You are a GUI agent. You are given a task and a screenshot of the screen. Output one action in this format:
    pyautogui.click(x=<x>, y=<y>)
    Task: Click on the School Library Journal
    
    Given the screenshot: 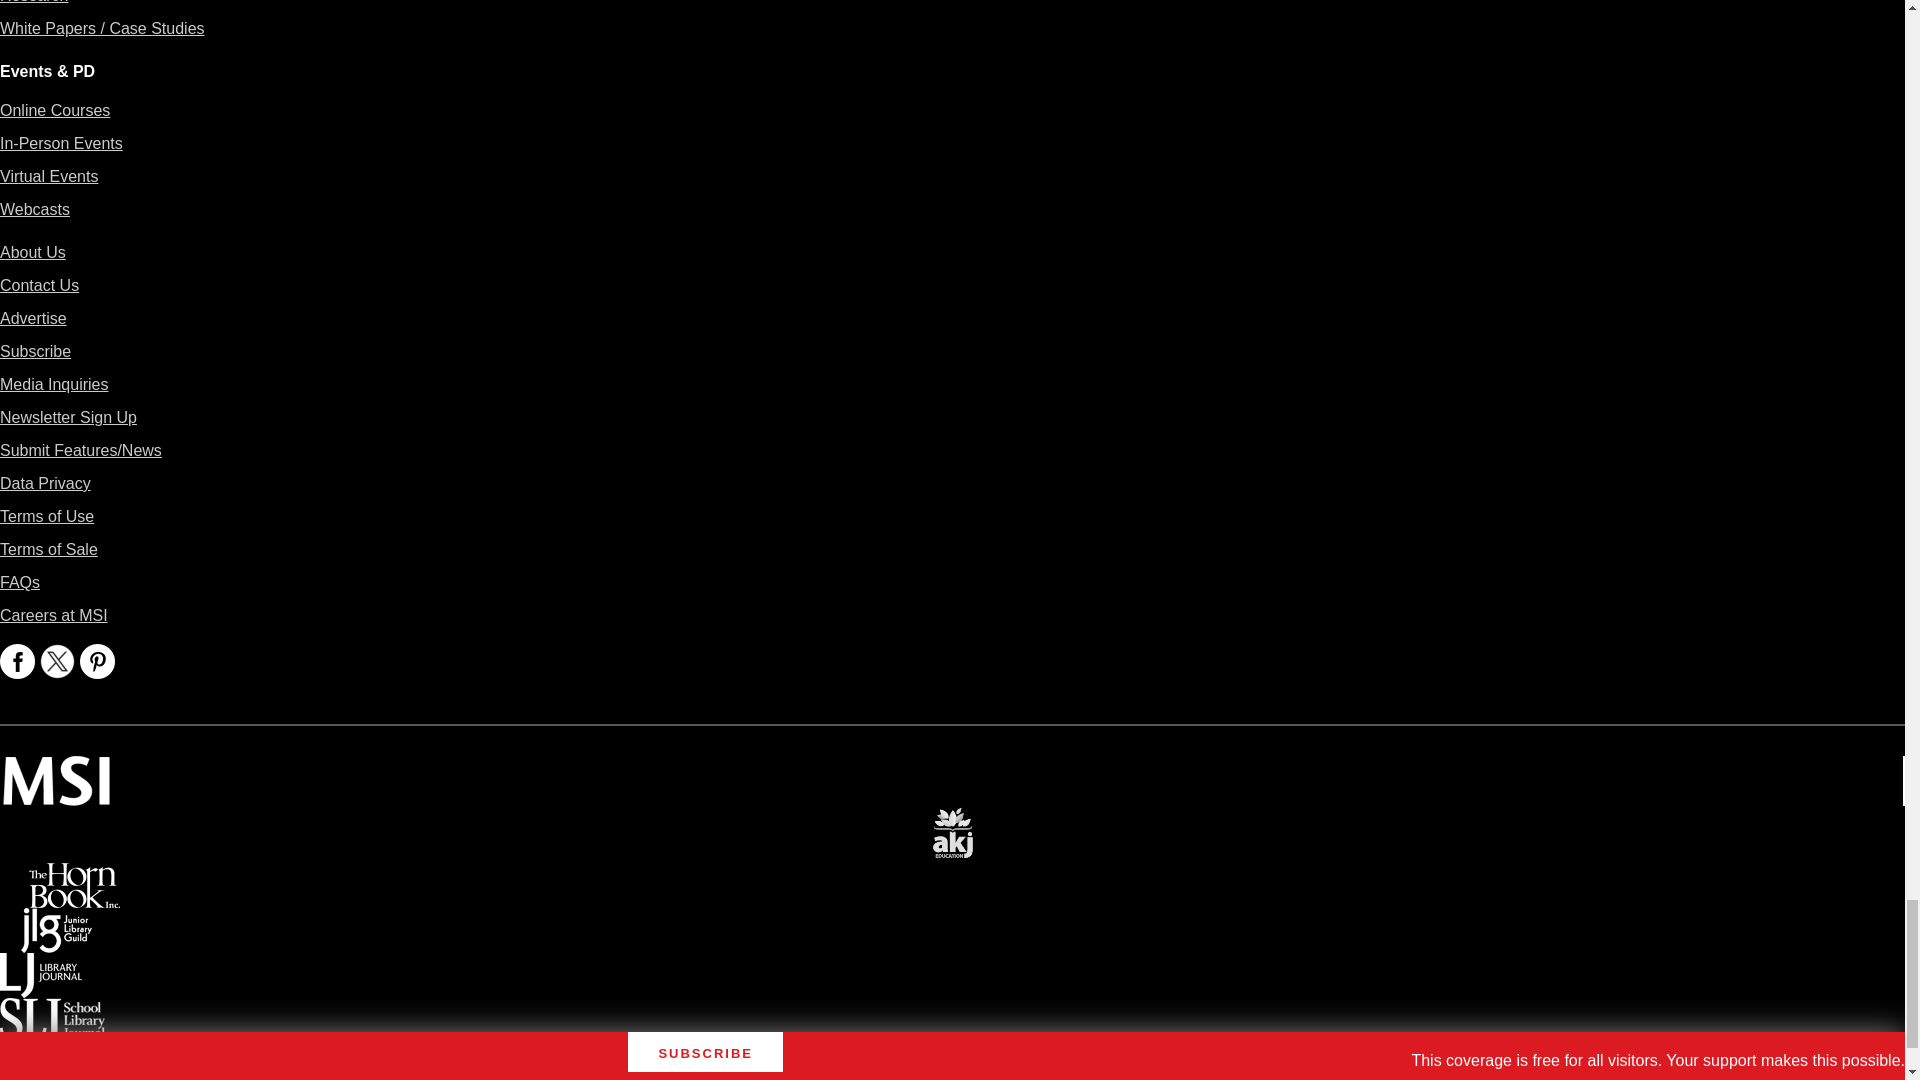 What is the action you would take?
    pyautogui.click(x=52, y=1012)
    